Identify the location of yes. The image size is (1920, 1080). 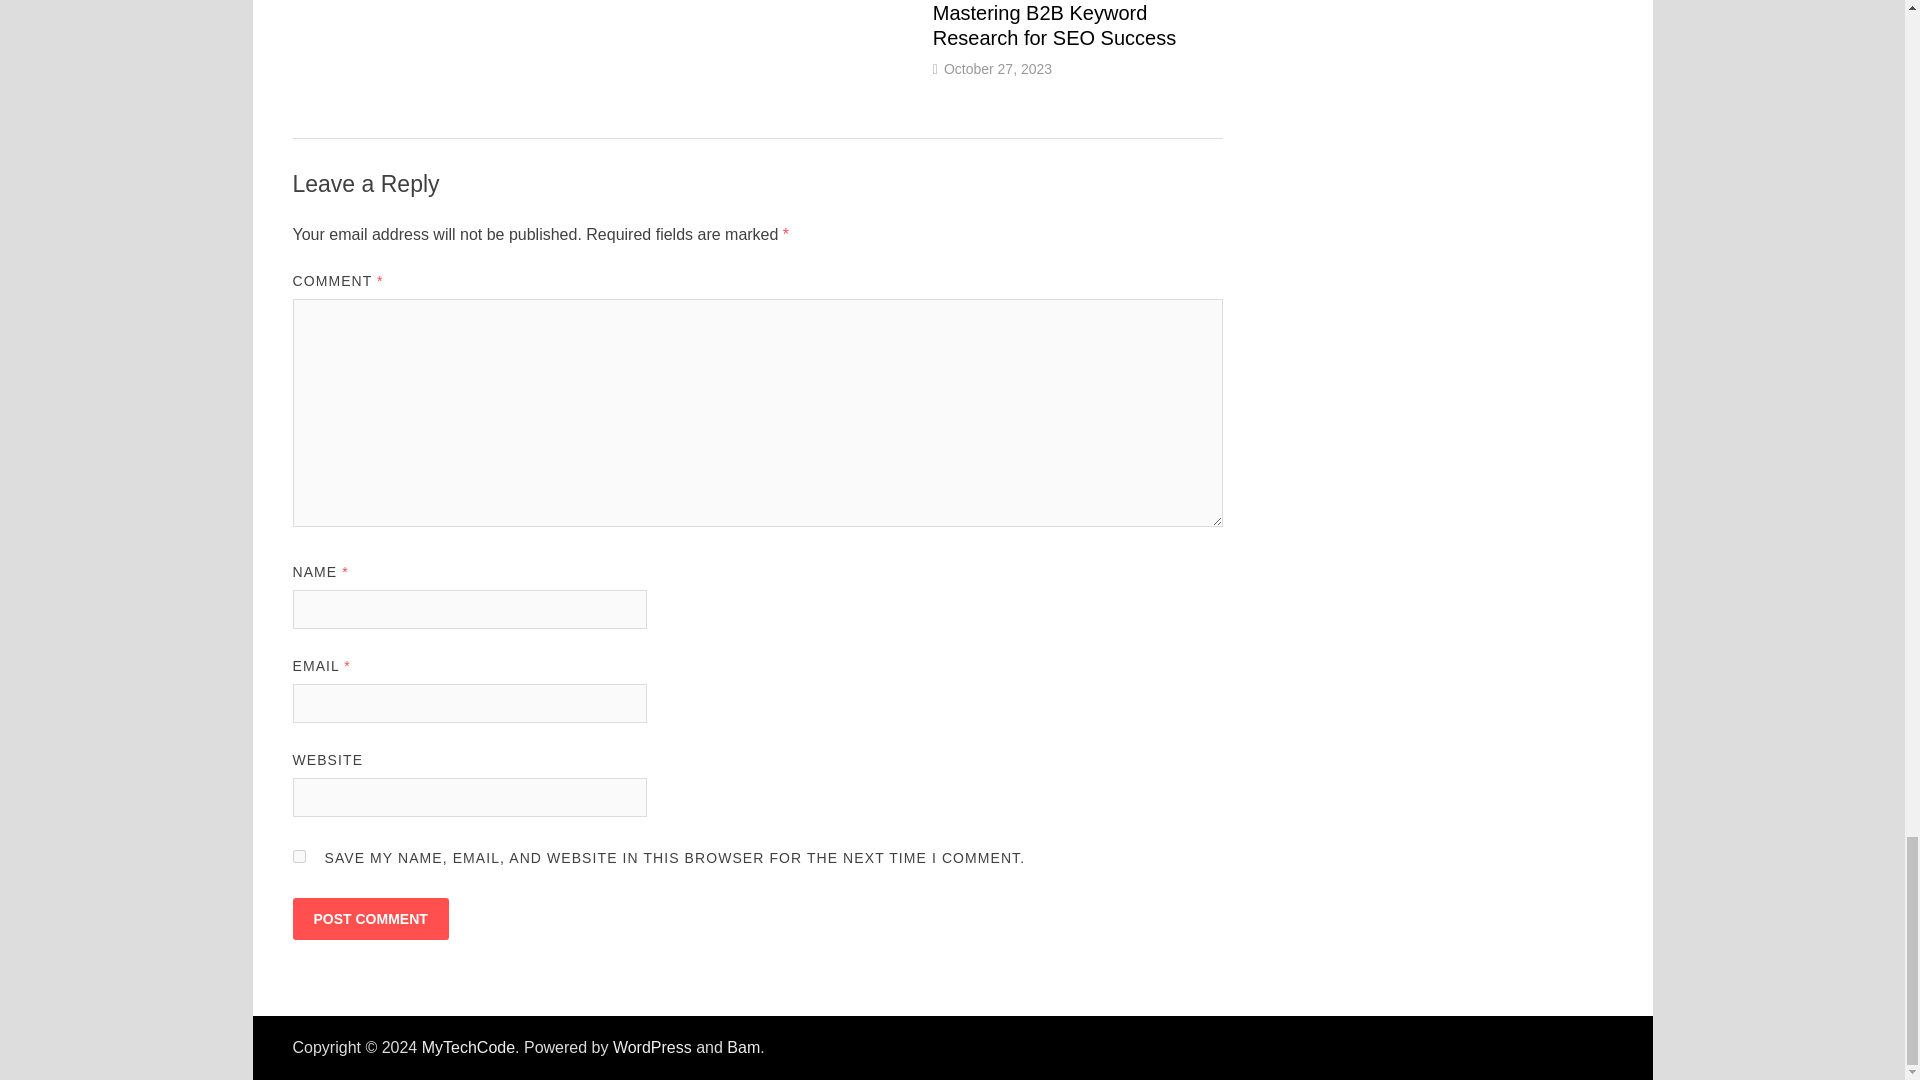
(298, 856).